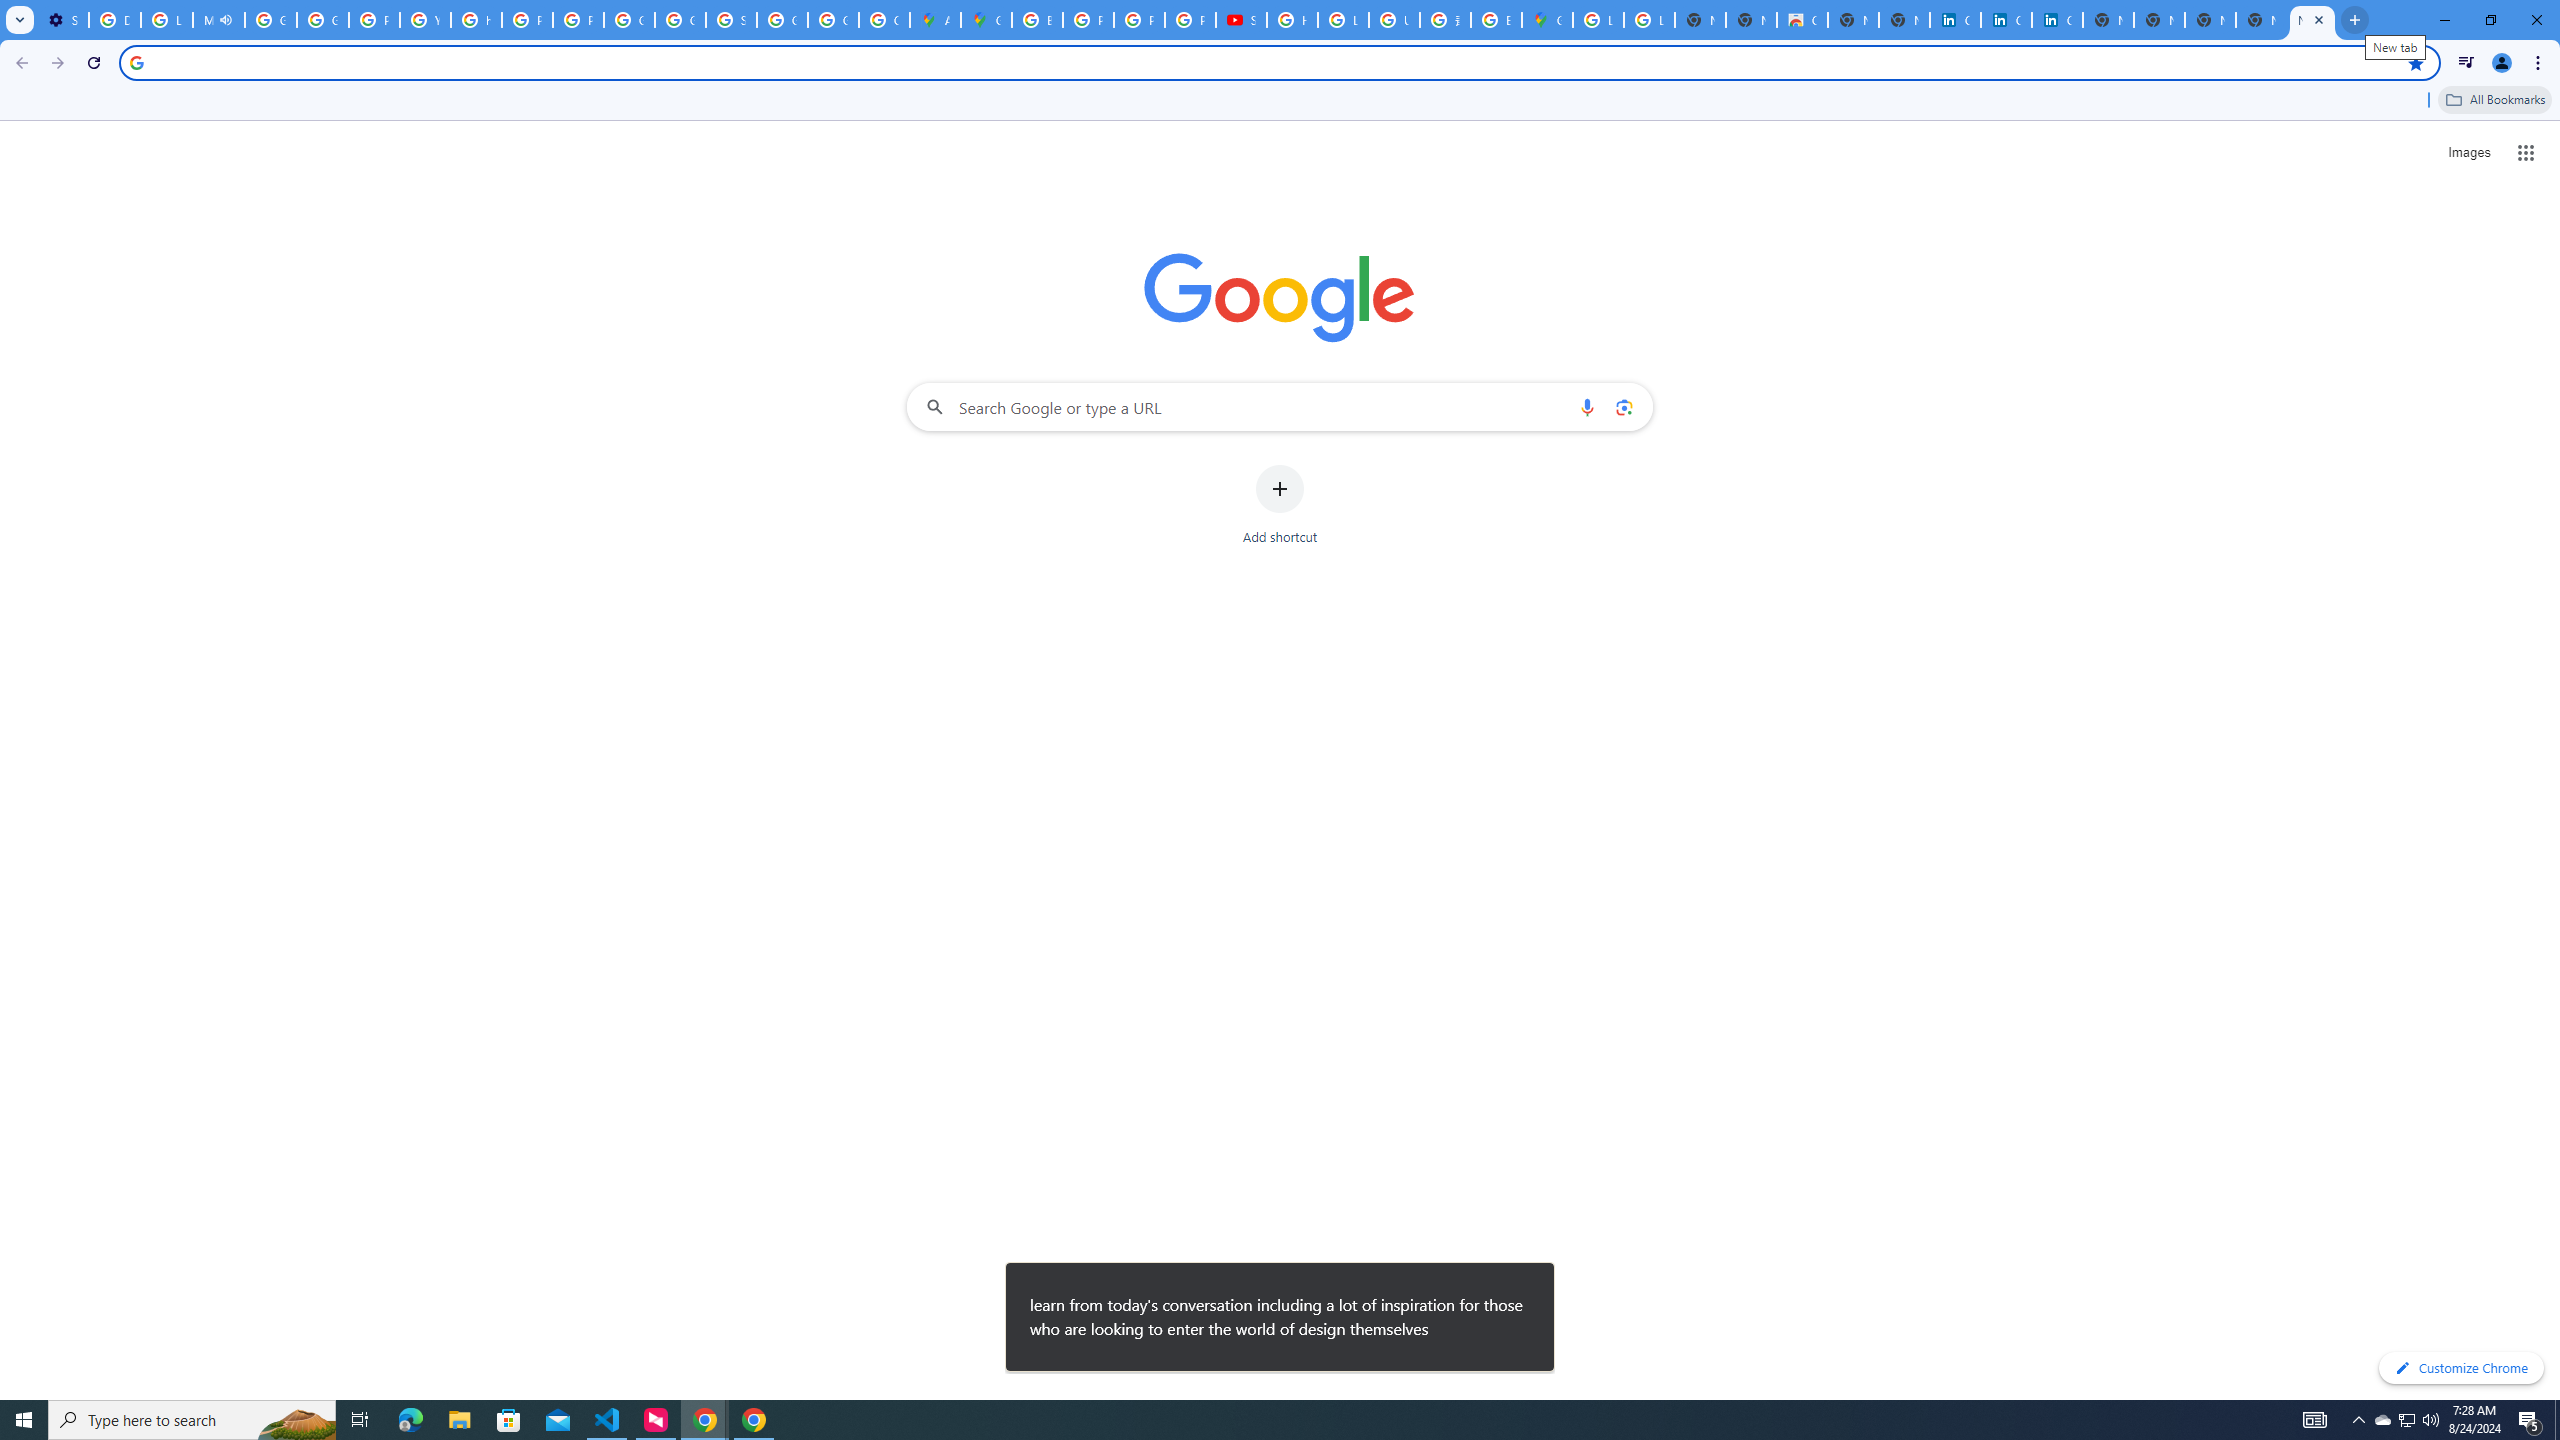  I want to click on Delete photos & videos - Computer - Google Photos Help, so click(115, 20).